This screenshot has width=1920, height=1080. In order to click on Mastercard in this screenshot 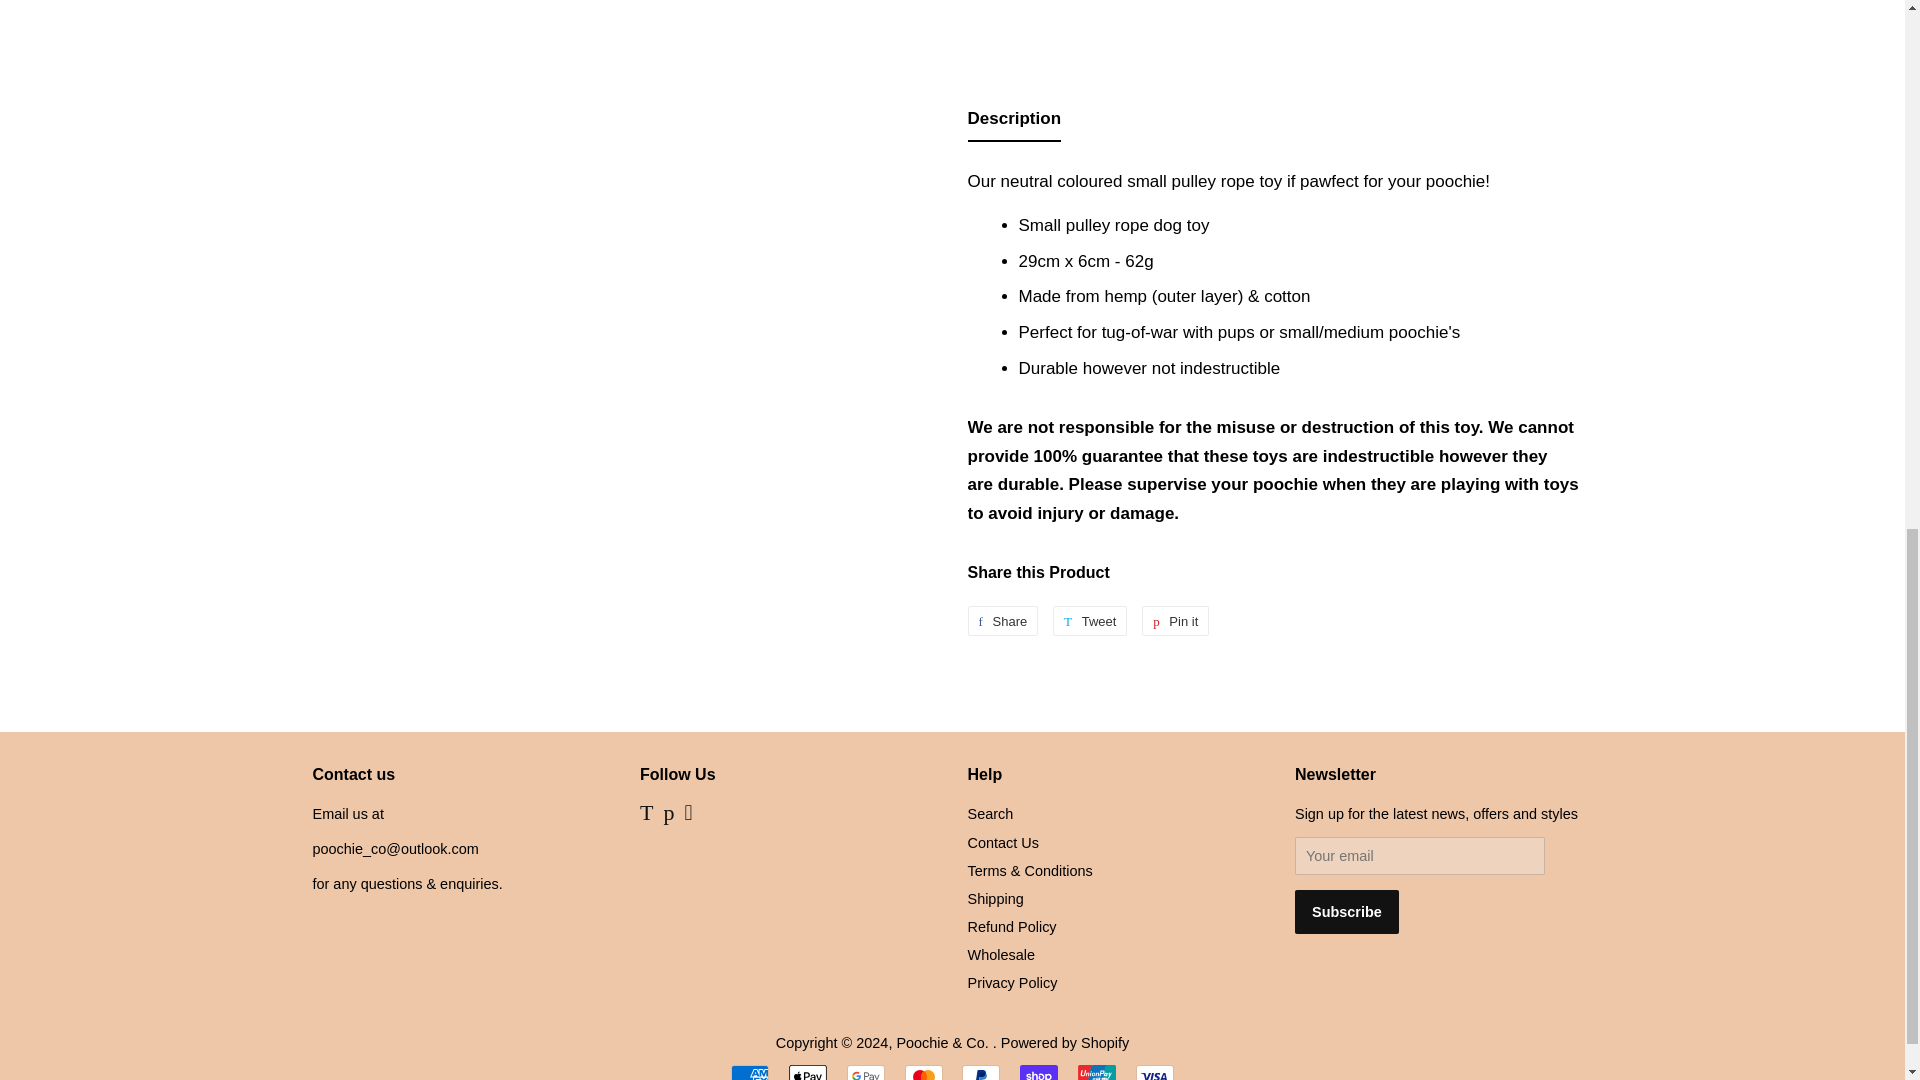, I will do `click(923, 1072)`.